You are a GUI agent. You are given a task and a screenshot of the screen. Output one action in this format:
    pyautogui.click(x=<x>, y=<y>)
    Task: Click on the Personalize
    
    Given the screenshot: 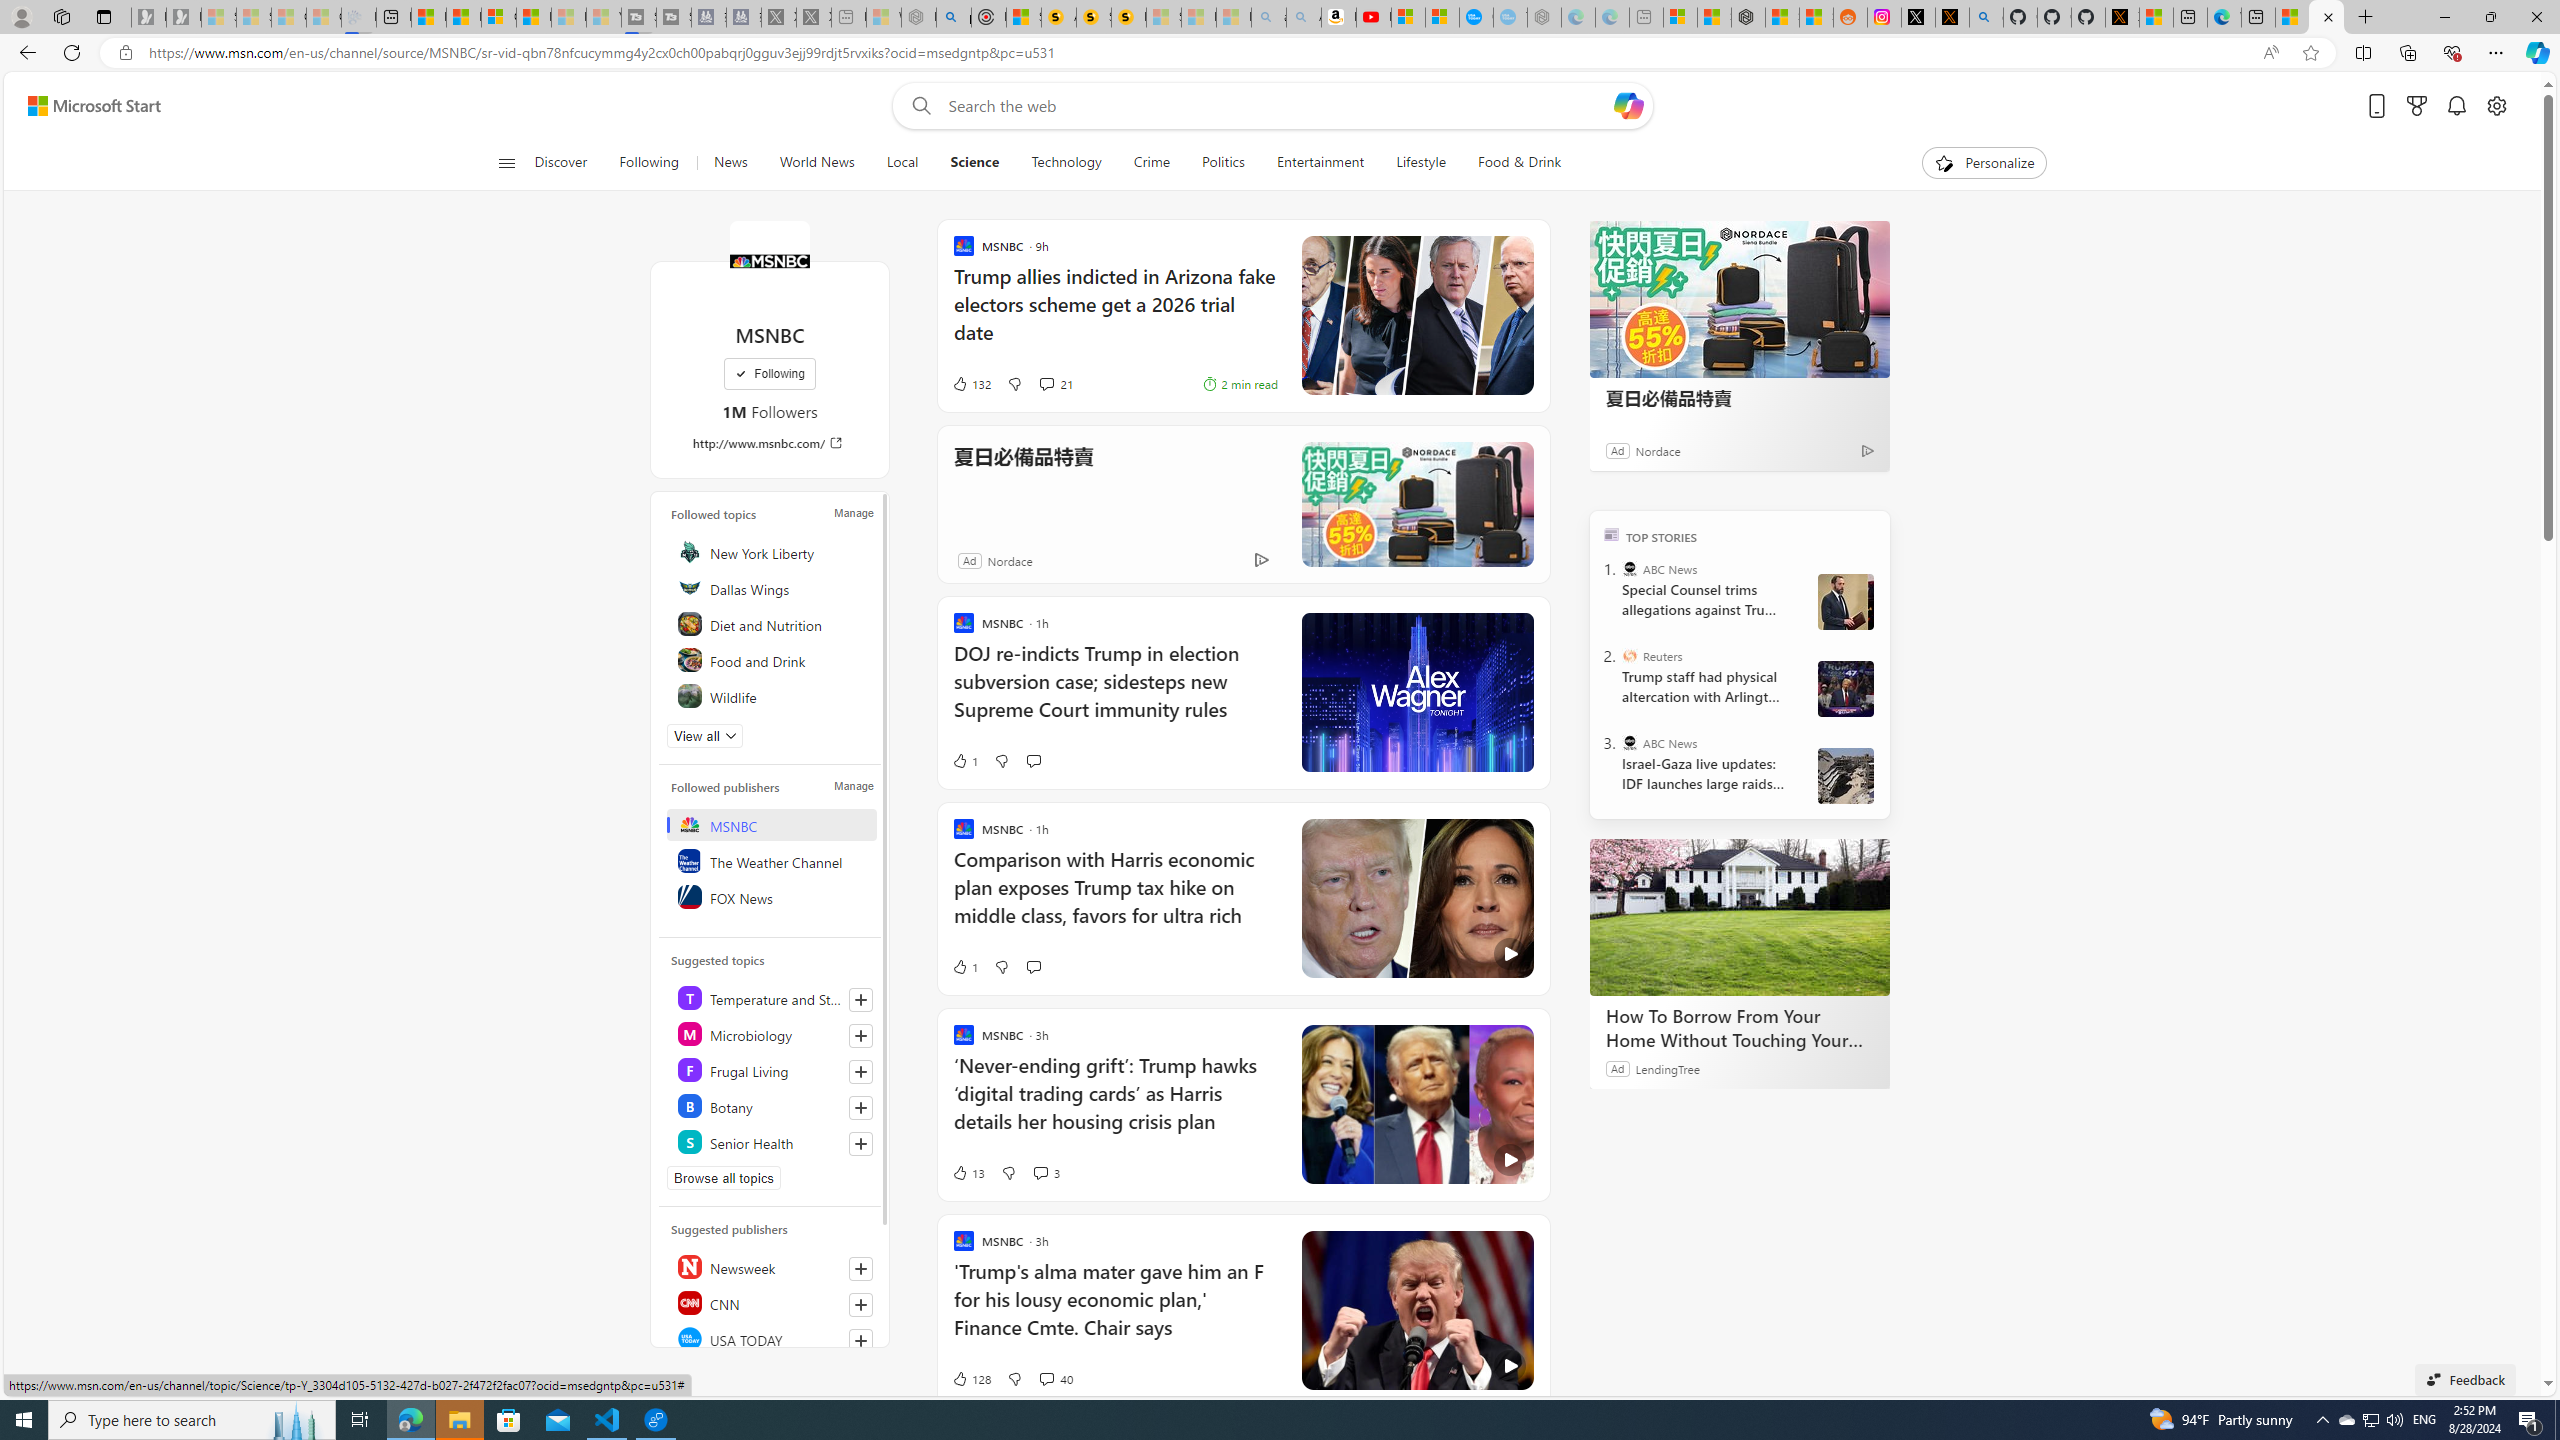 What is the action you would take?
    pyautogui.click(x=1984, y=163)
    